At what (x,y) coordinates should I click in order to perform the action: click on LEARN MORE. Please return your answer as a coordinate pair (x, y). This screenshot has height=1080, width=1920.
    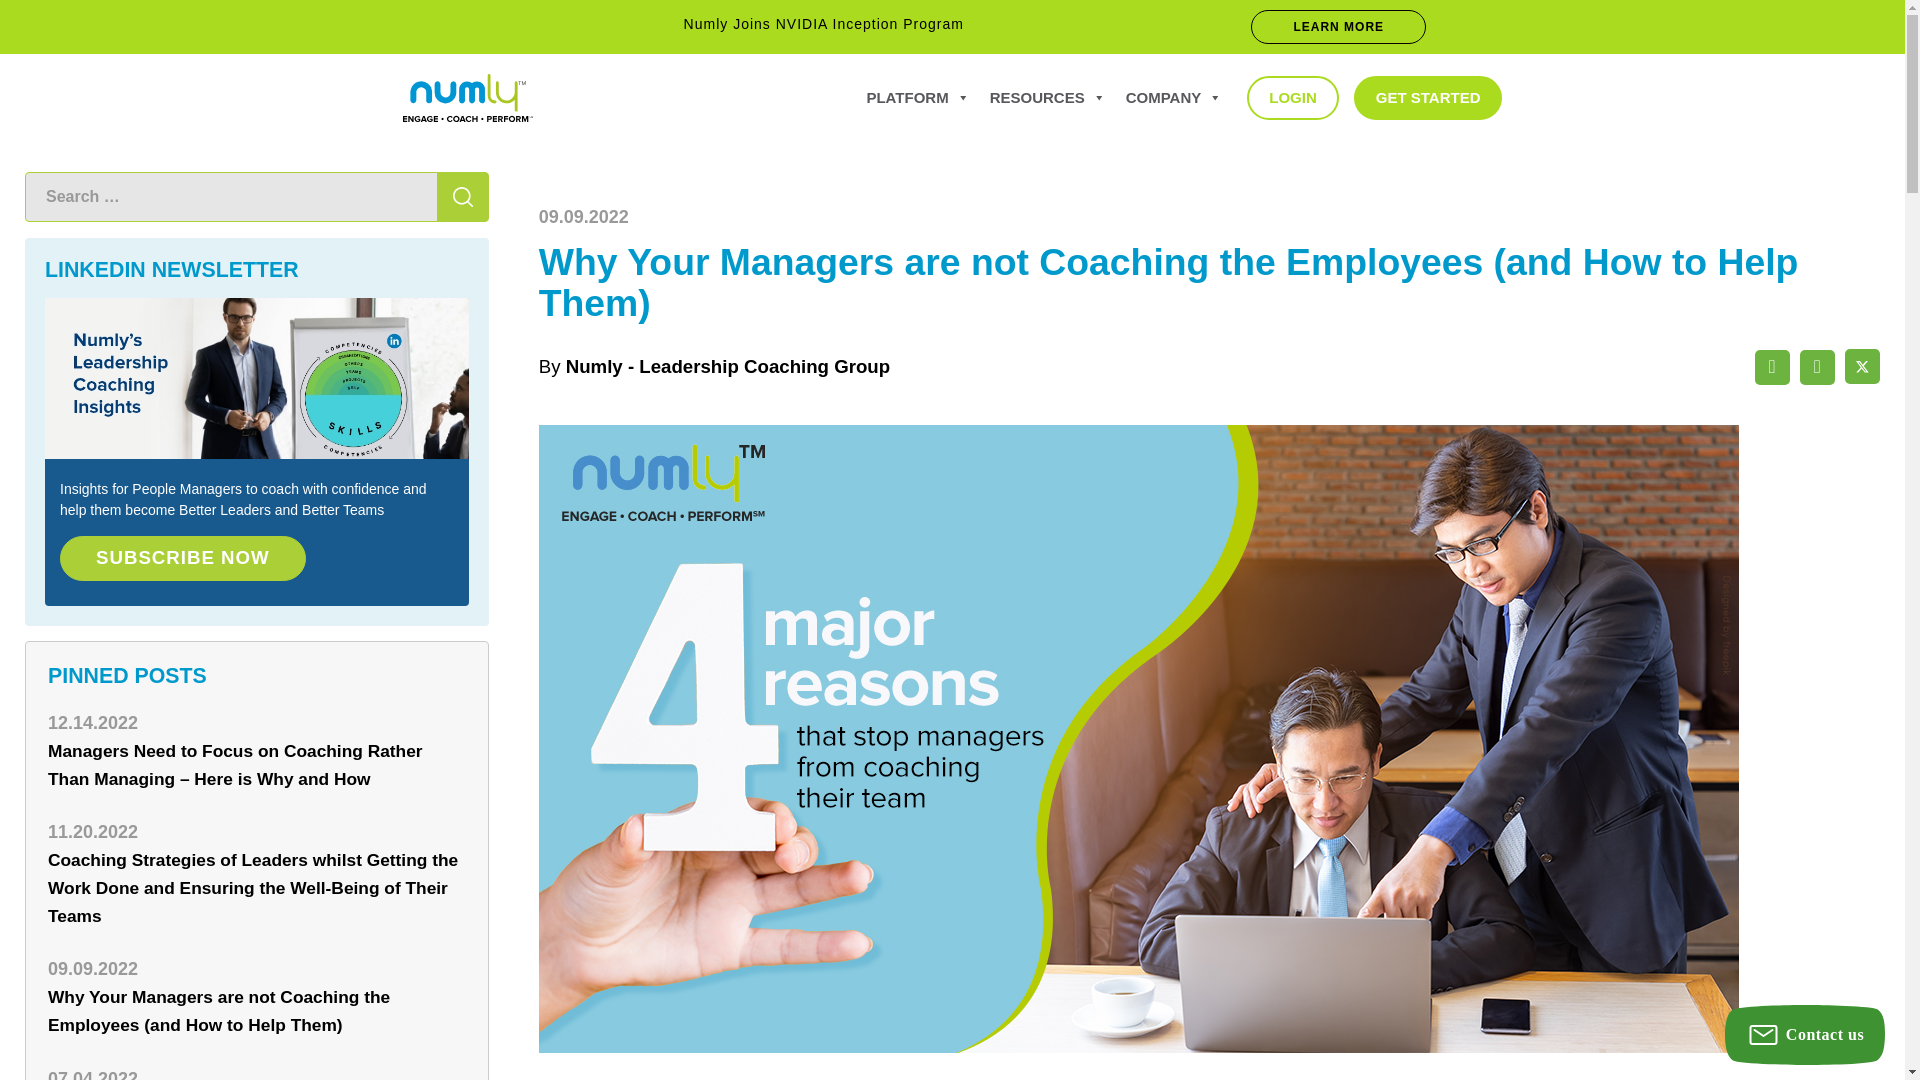
    Looking at the image, I should click on (1338, 26).